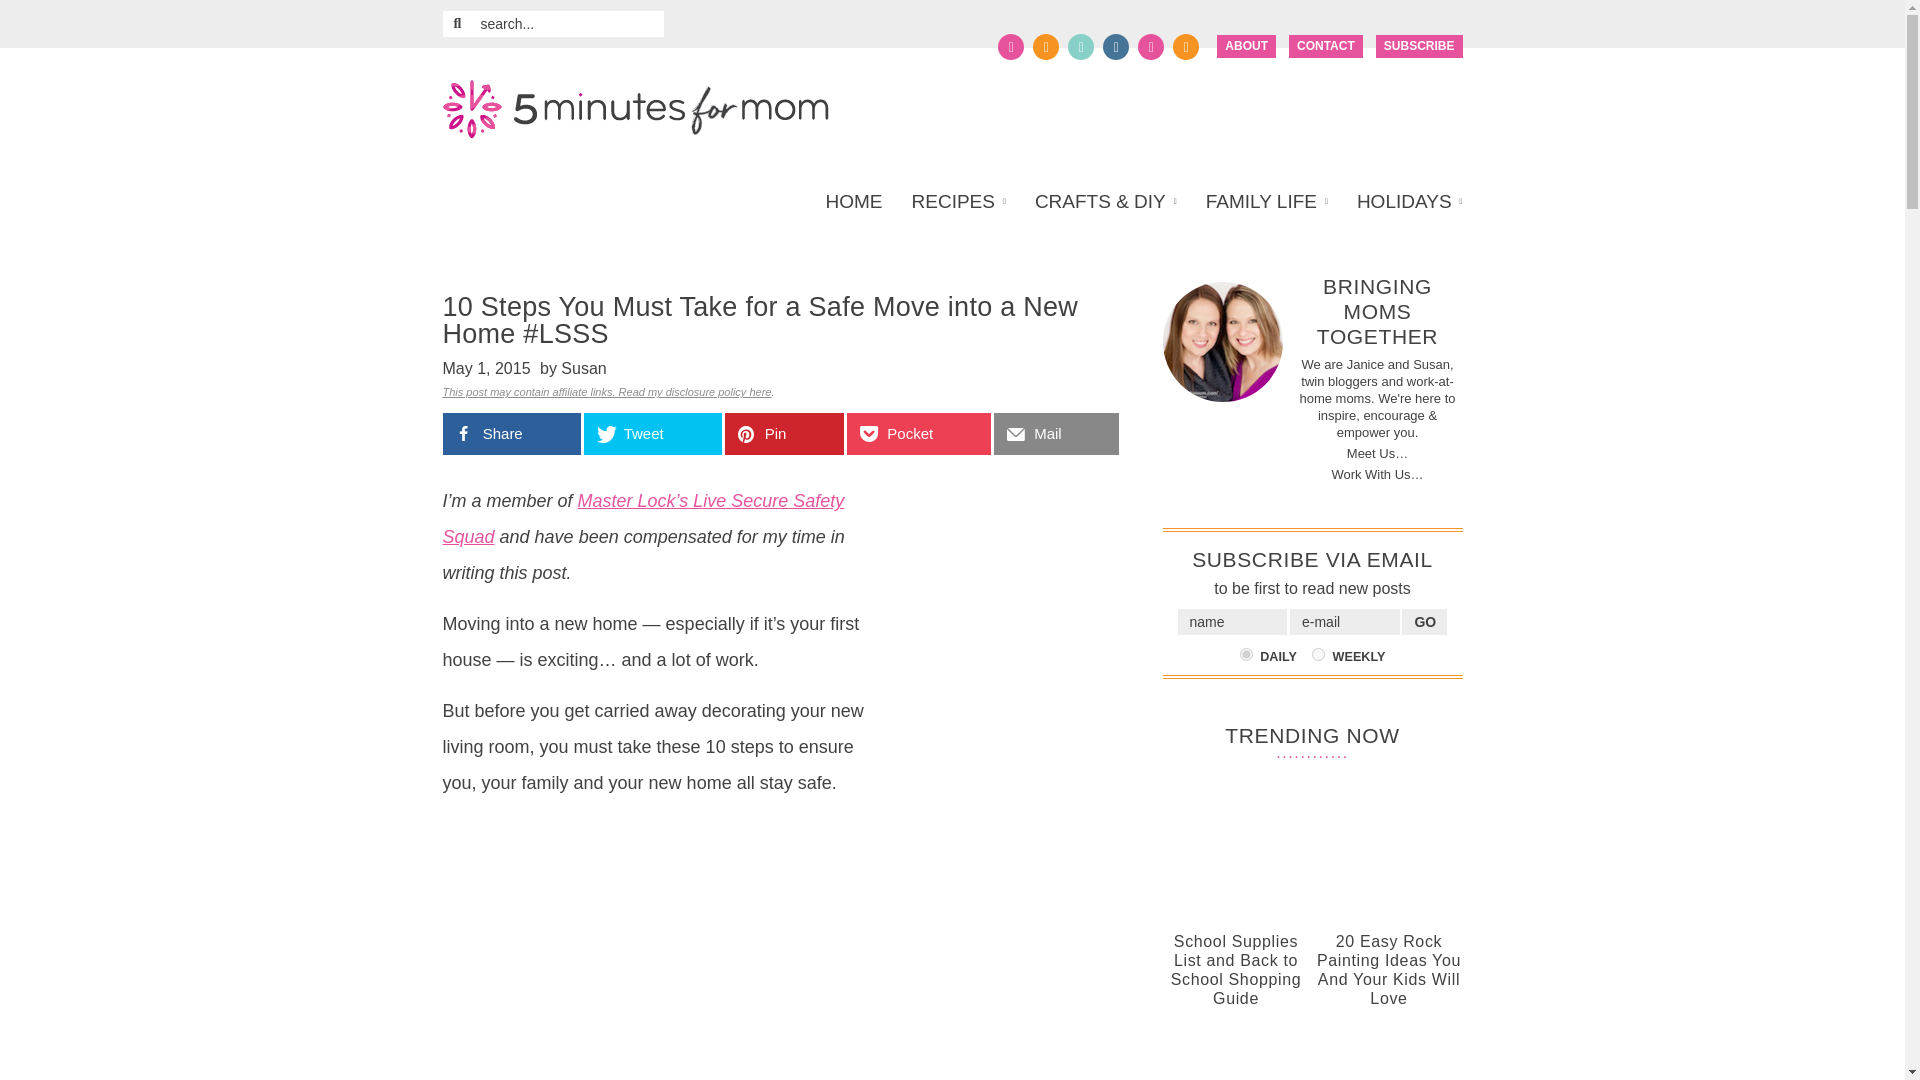  What do you see at coordinates (958, 202) in the screenshot?
I see `RECIPES` at bounding box center [958, 202].